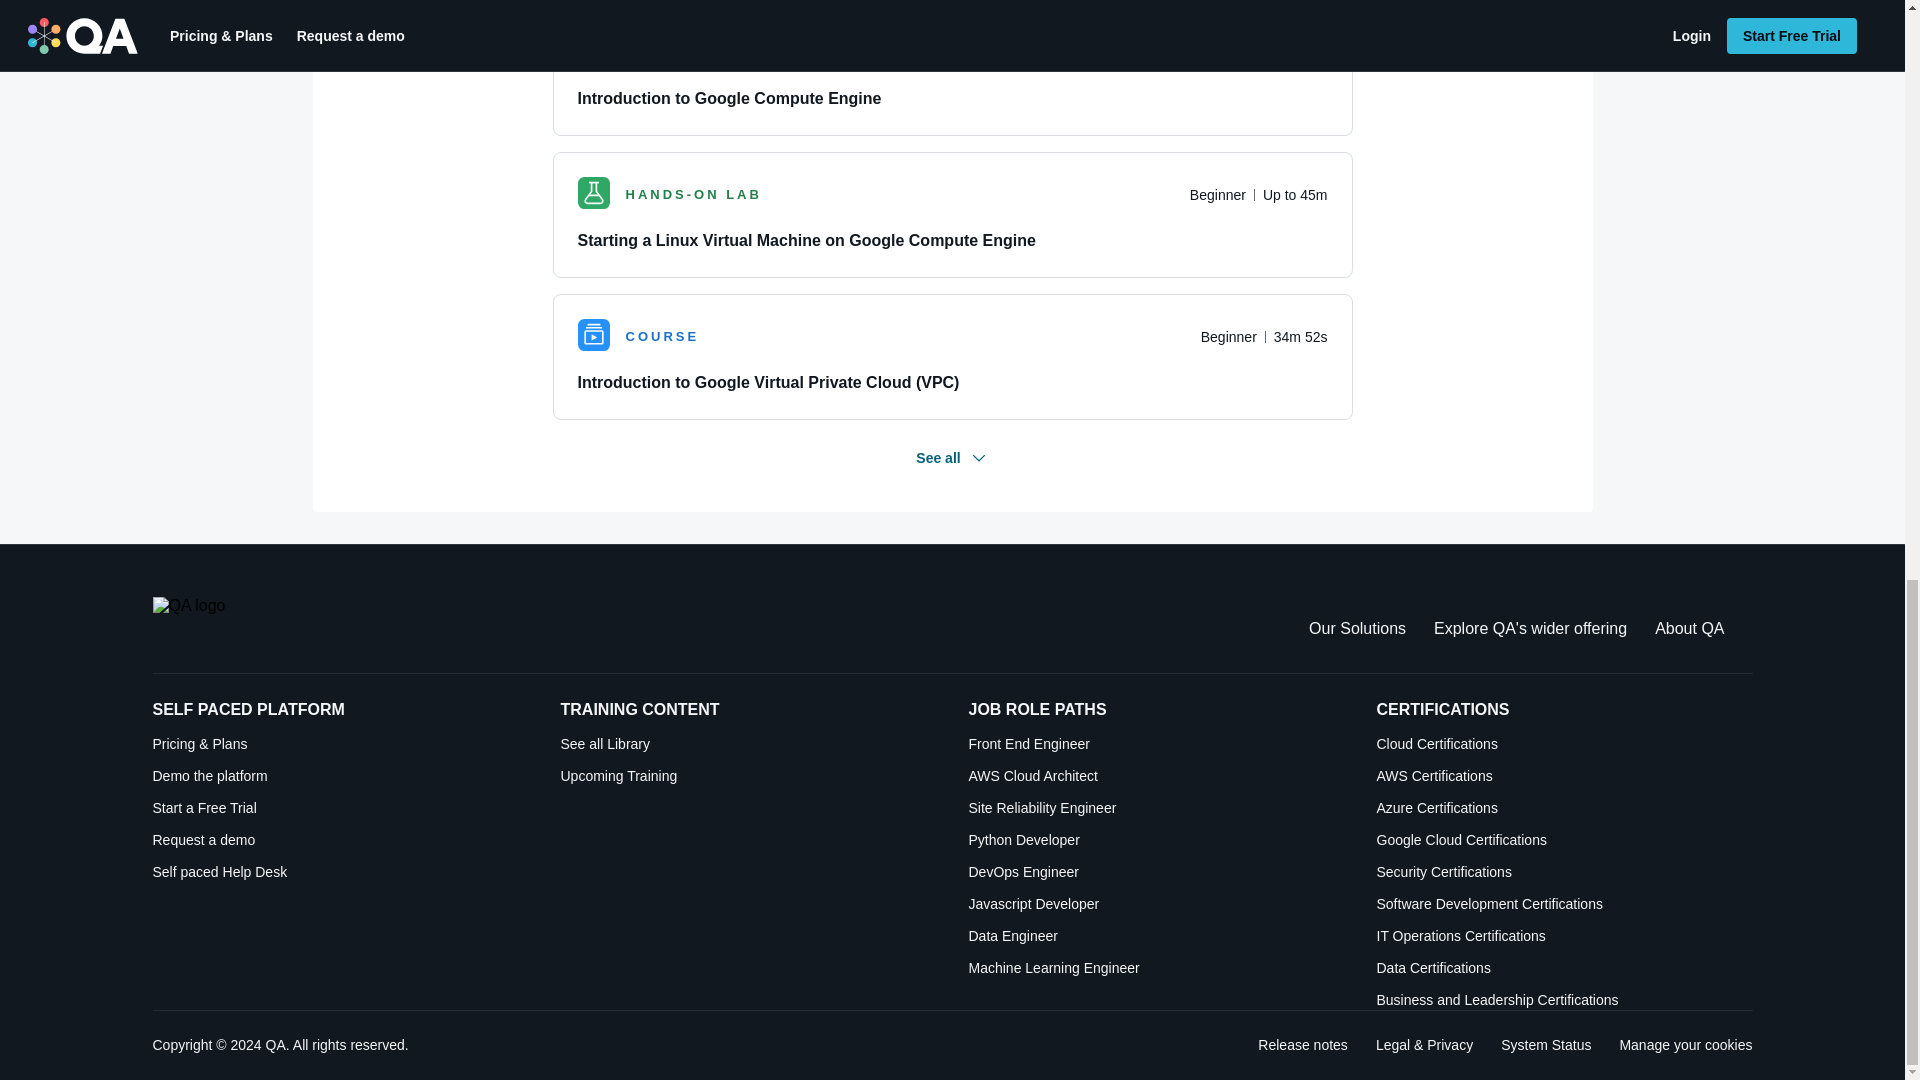 This screenshot has height=1080, width=1920. I want to click on See all, so click(952, 457).